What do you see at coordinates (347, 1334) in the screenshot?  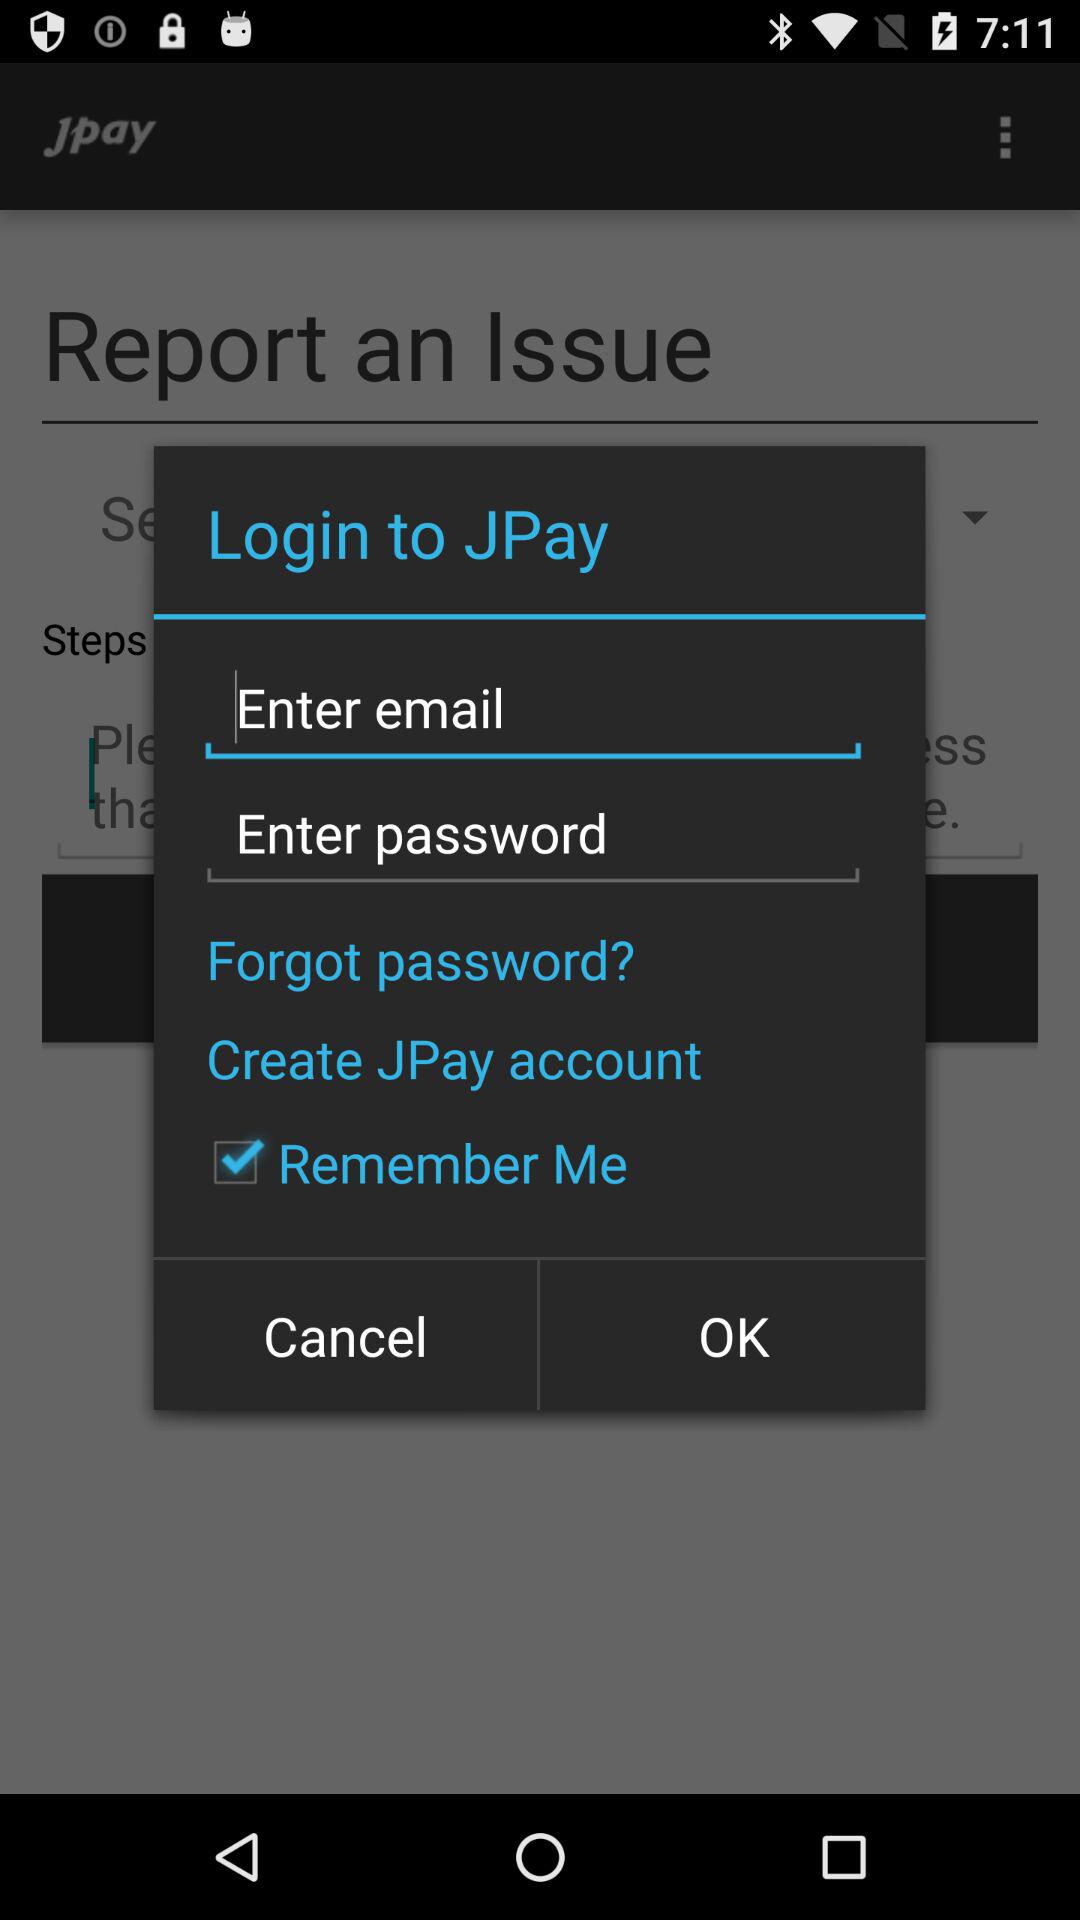 I see `select cancel item` at bounding box center [347, 1334].